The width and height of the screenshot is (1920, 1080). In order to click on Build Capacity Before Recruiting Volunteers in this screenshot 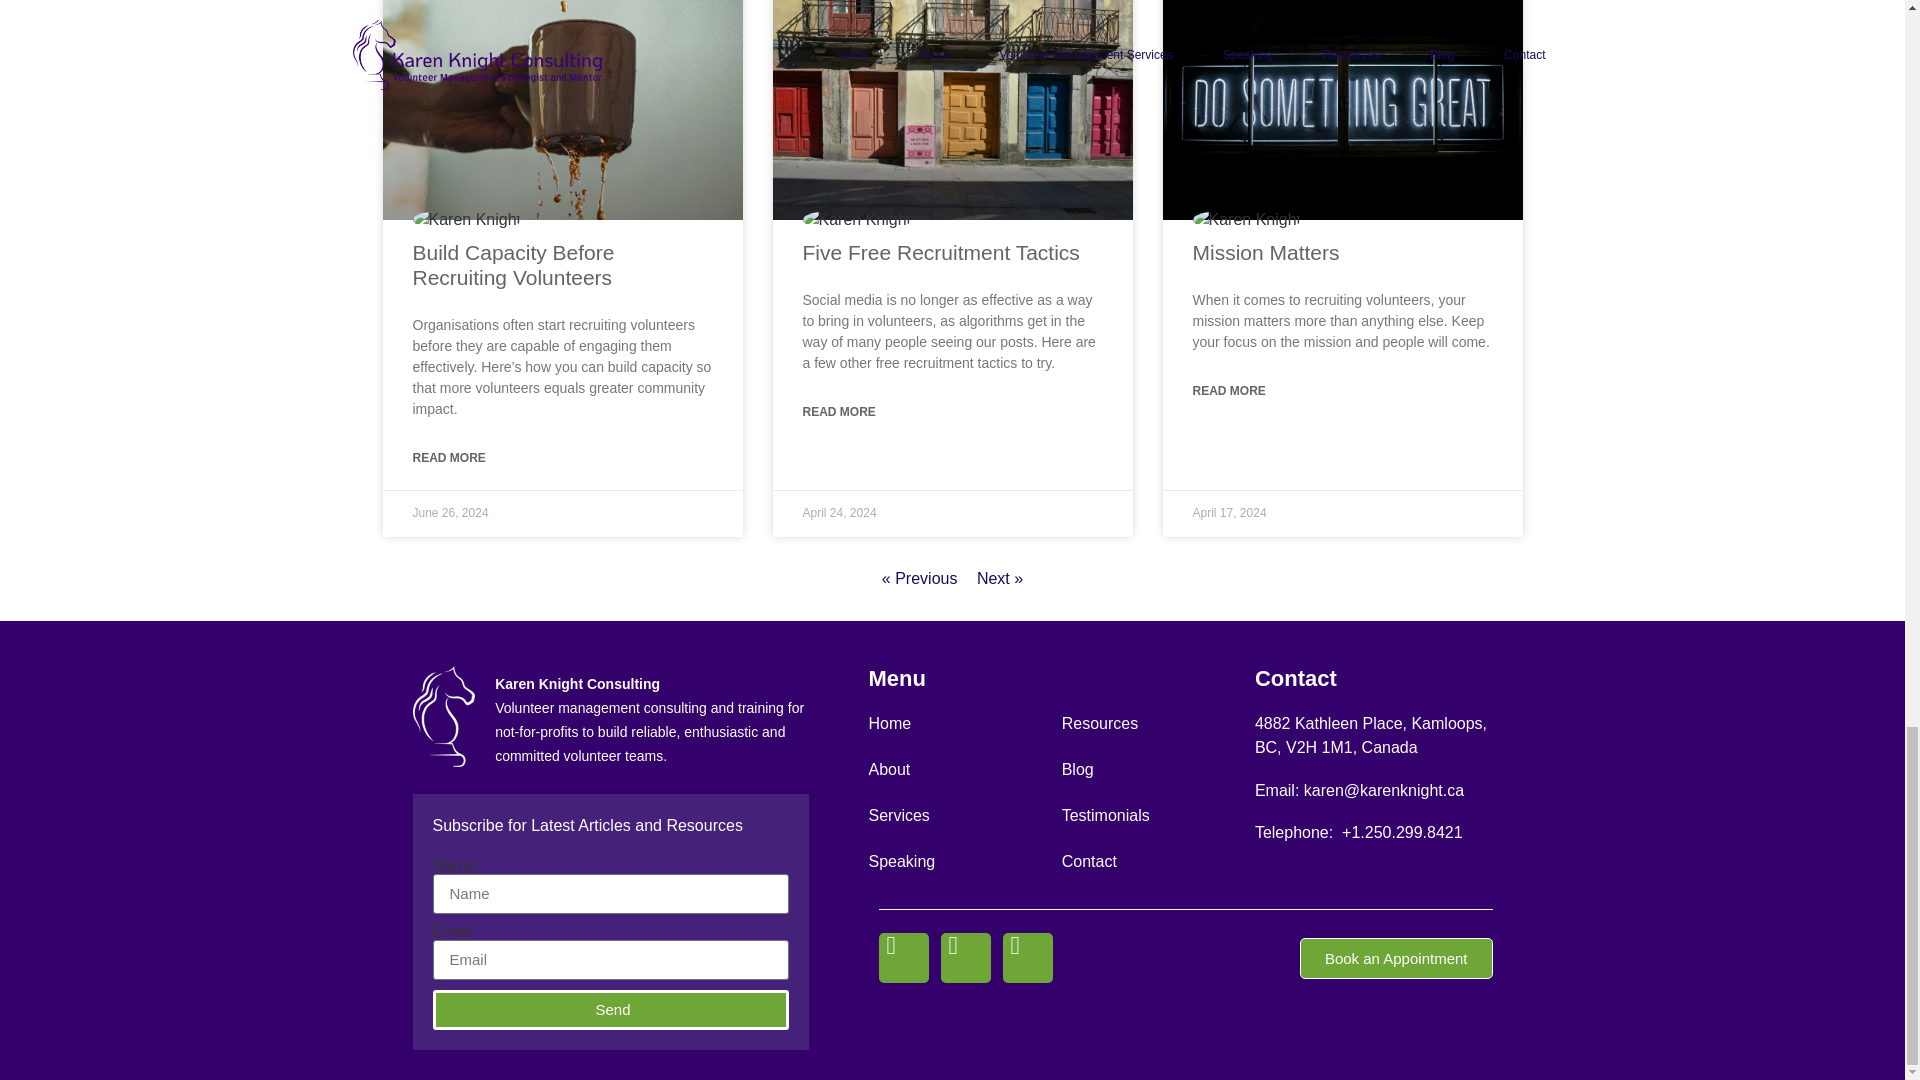, I will do `click(513, 264)`.